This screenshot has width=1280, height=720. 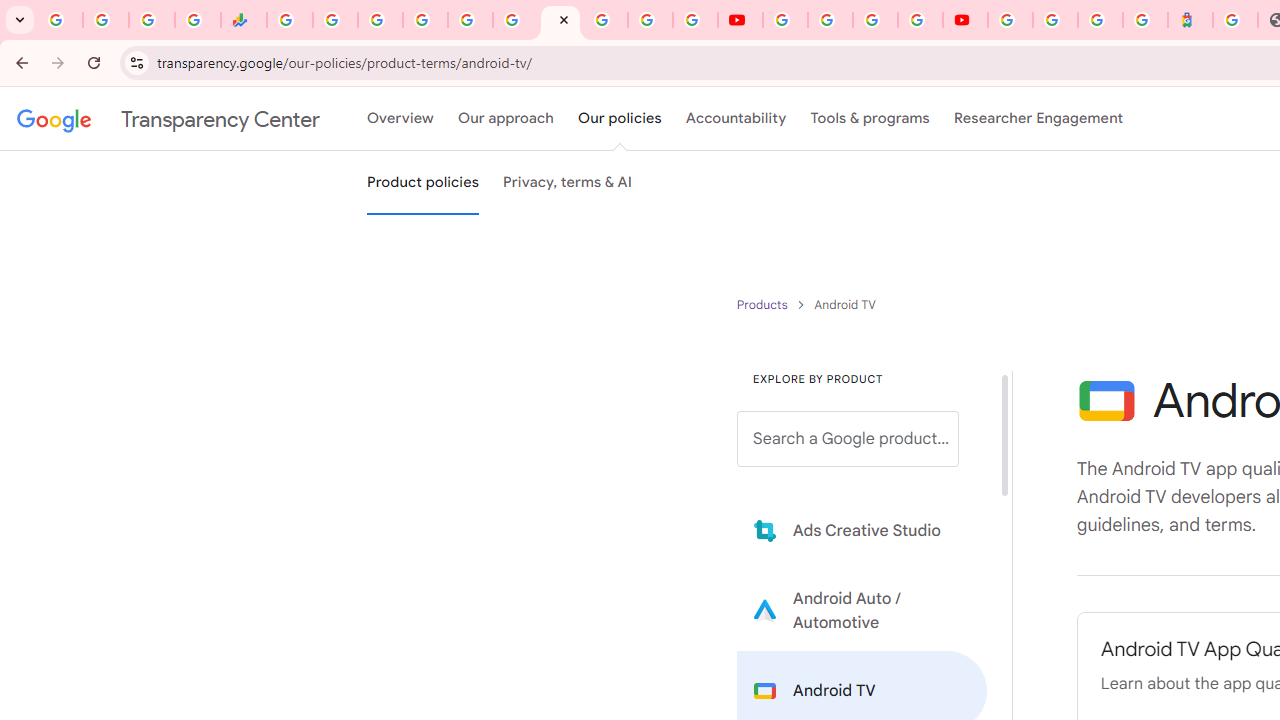 What do you see at coordinates (1055, 20) in the screenshot?
I see `Sign in - Google Accounts` at bounding box center [1055, 20].